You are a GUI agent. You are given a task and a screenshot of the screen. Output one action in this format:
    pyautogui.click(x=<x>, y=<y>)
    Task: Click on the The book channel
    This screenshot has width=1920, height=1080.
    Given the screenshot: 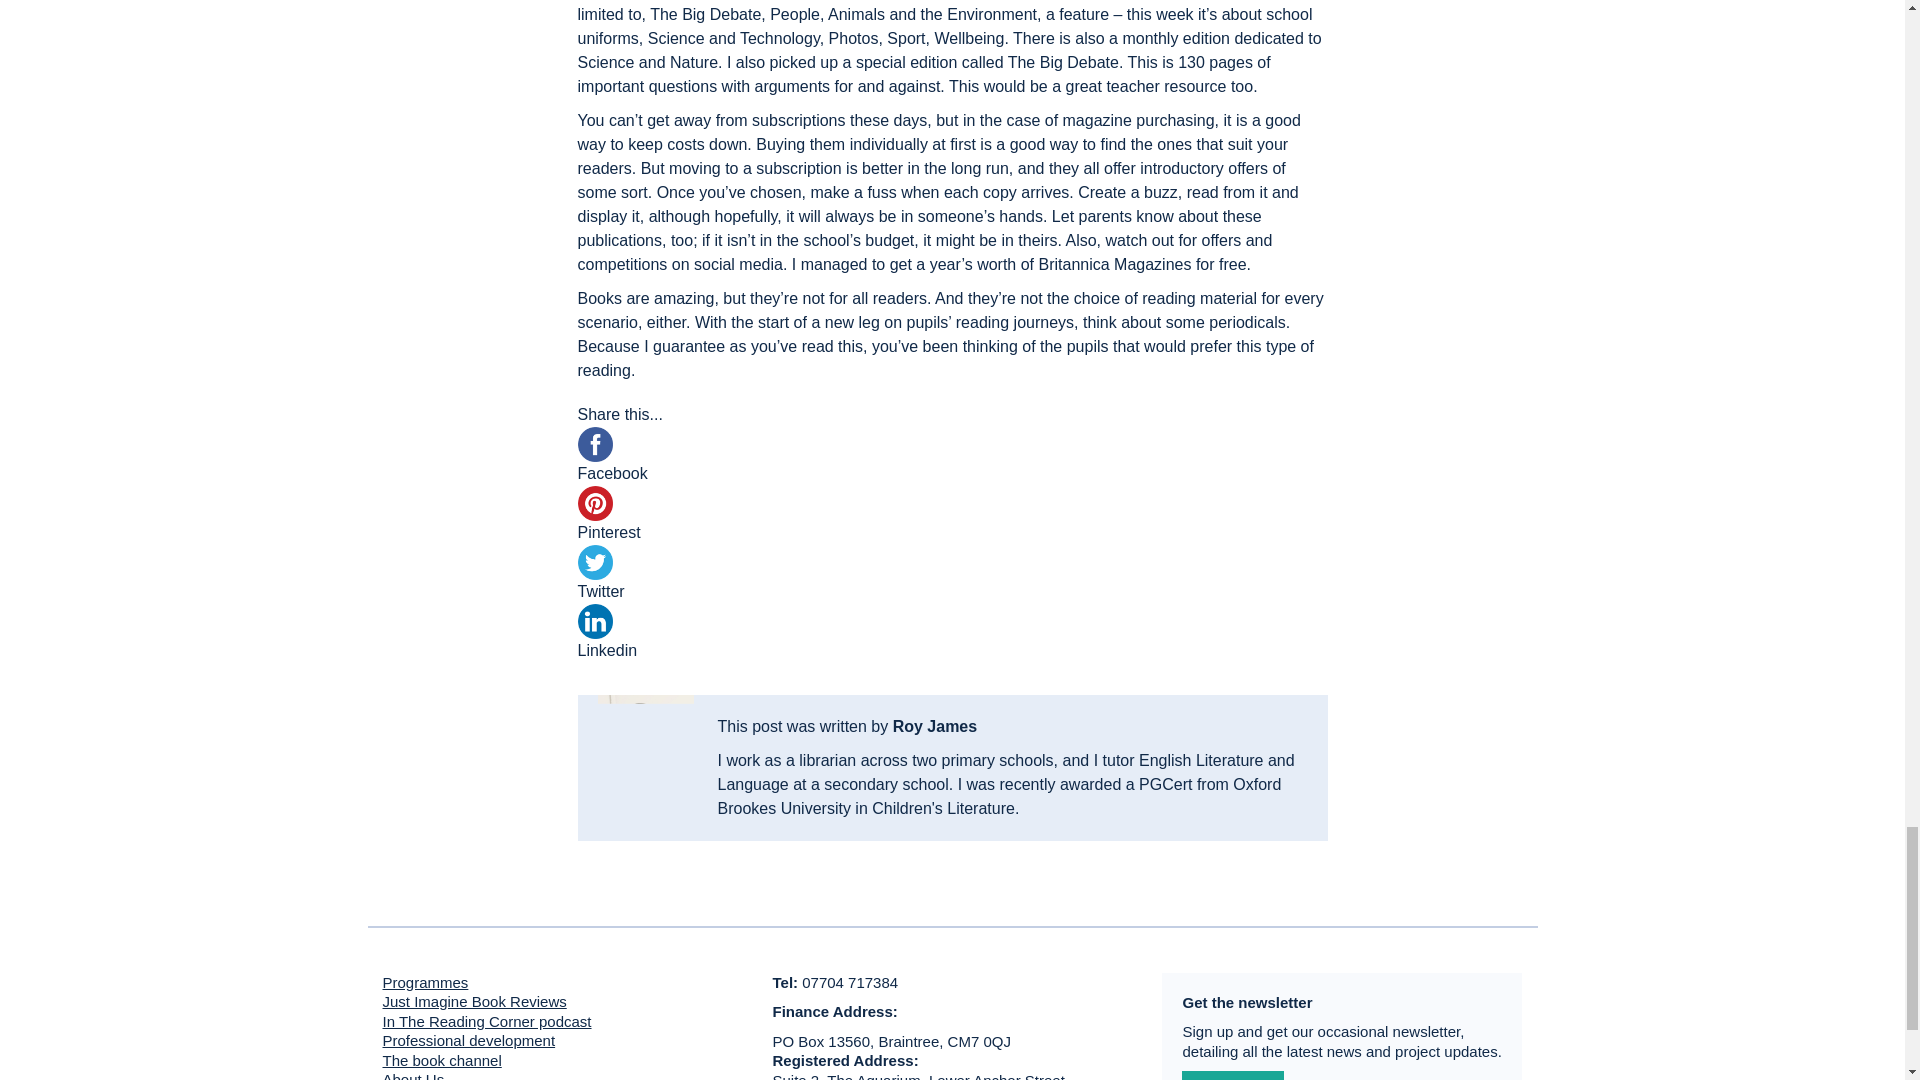 What is the action you would take?
    pyautogui.click(x=442, y=1060)
    